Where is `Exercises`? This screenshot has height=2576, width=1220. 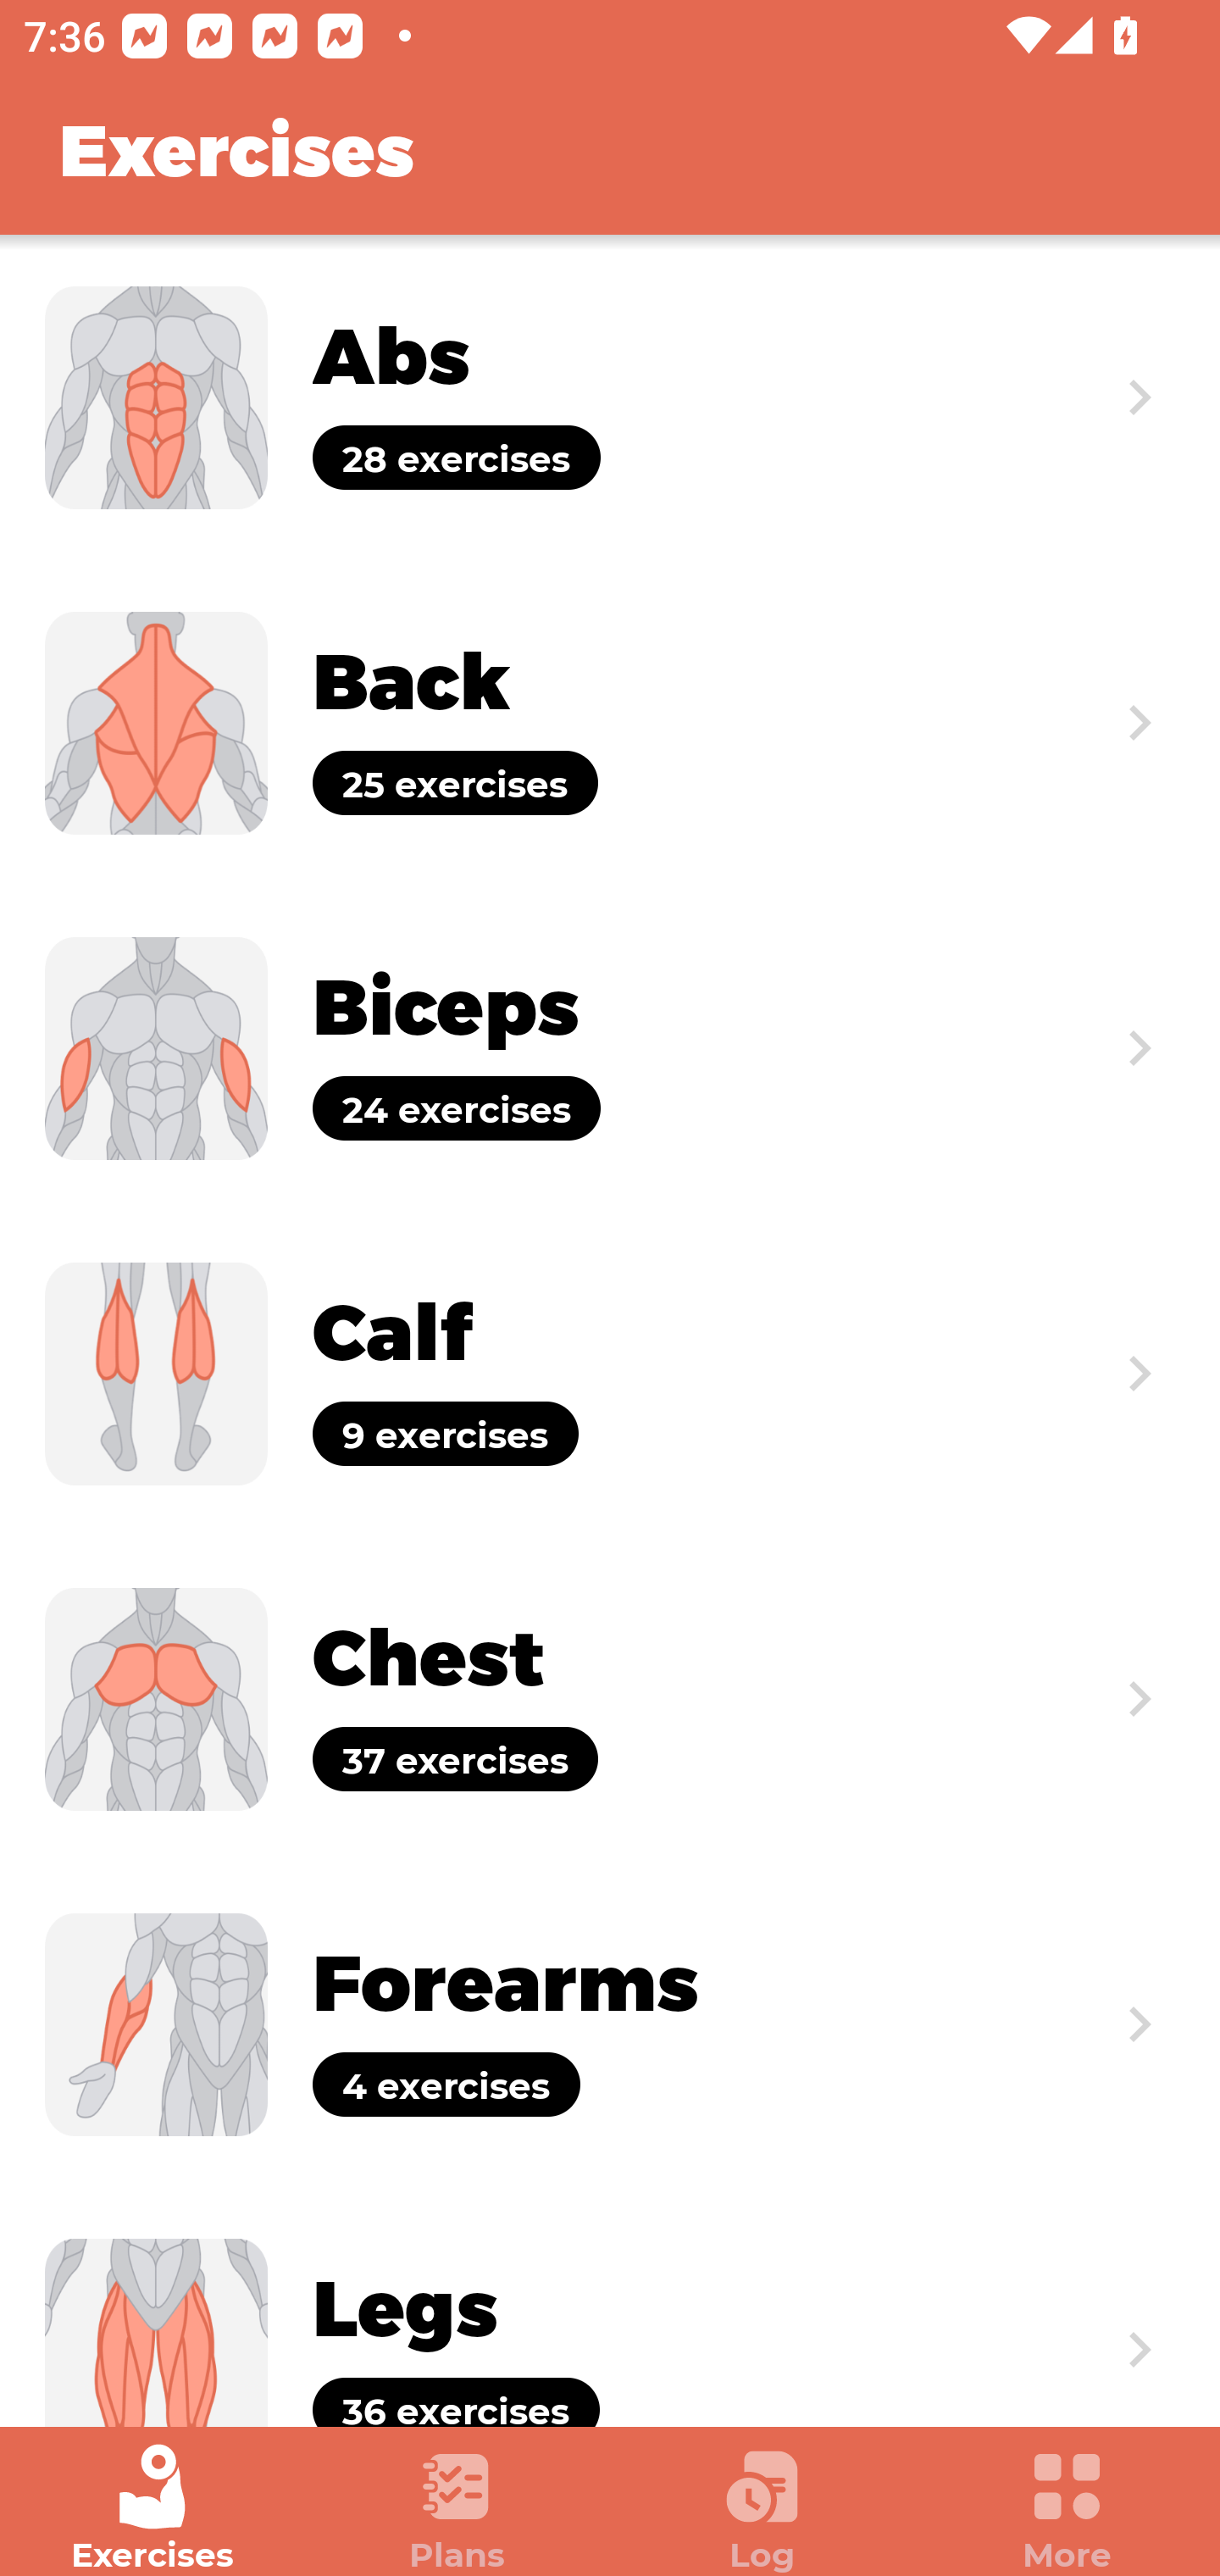 Exercises is located at coordinates (152, 2508).